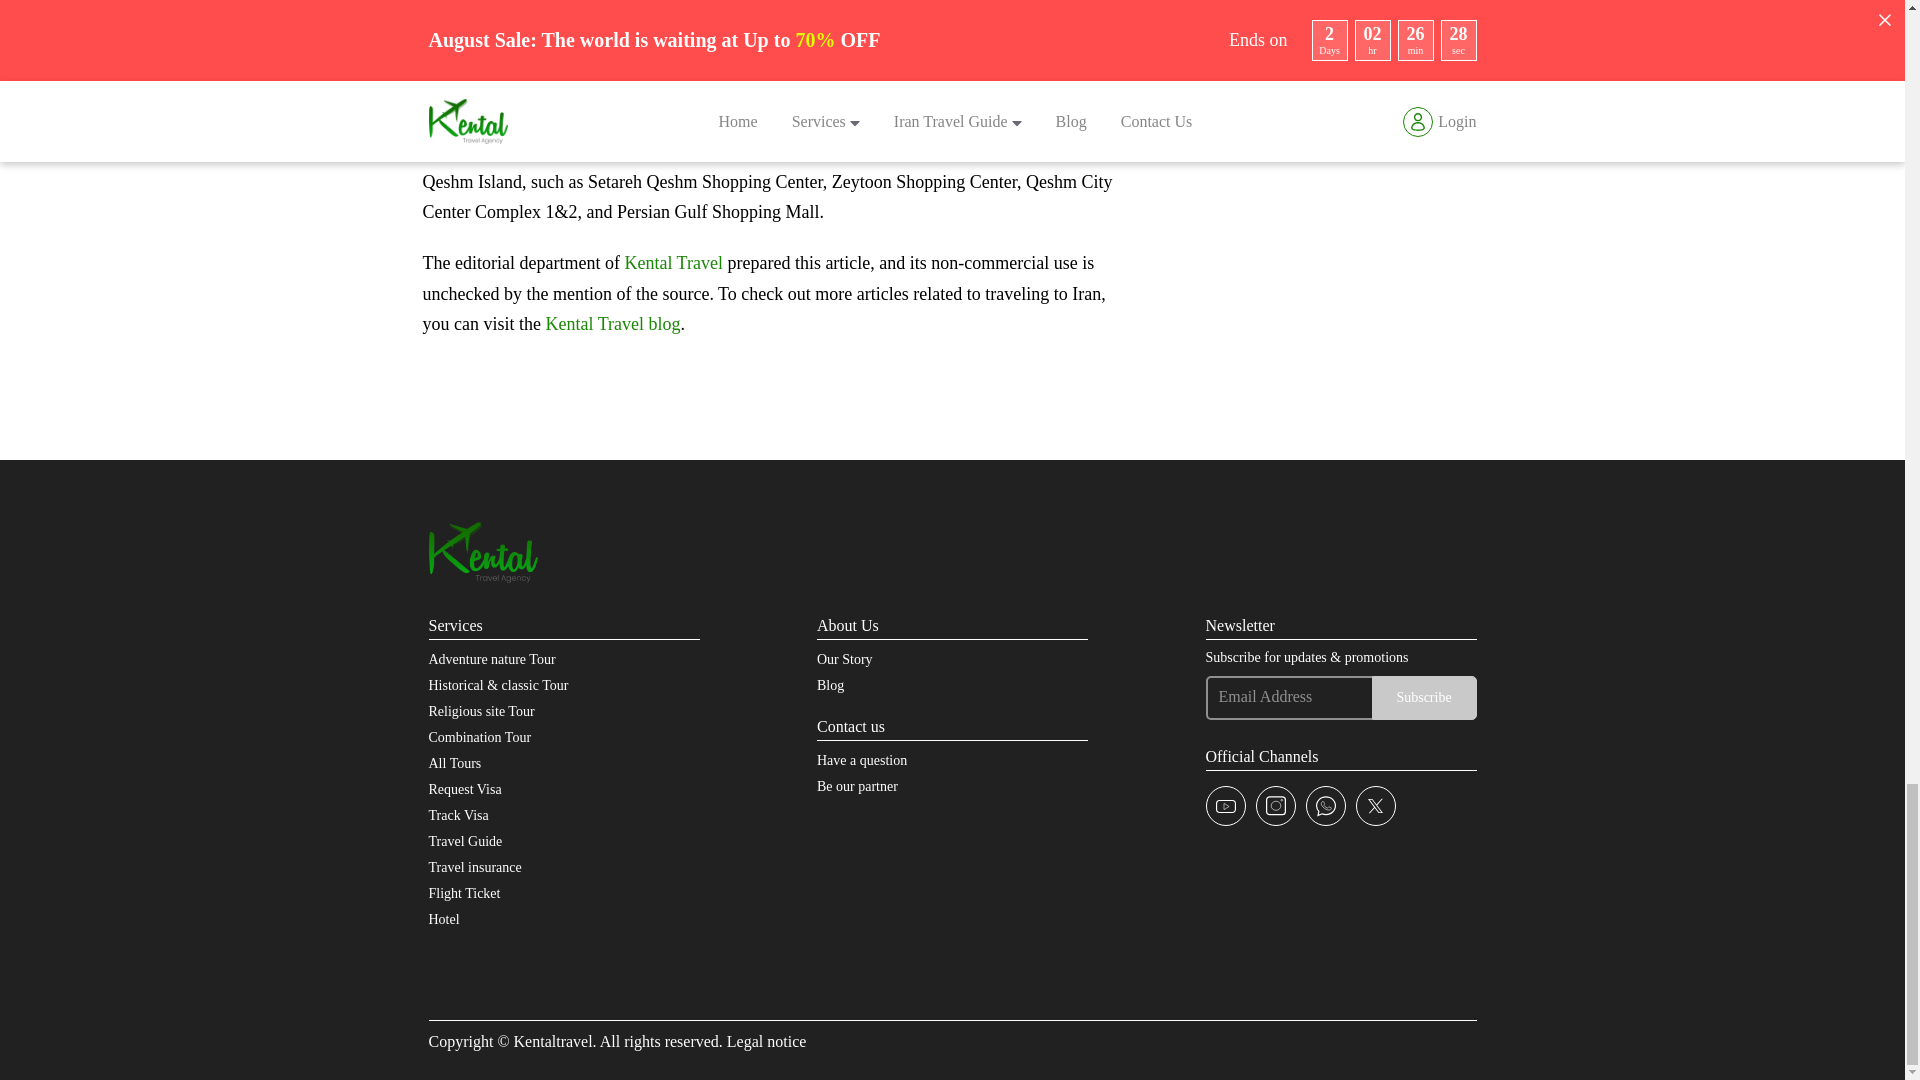  I want to click on Adventure nature Tour, so click(491, 660).